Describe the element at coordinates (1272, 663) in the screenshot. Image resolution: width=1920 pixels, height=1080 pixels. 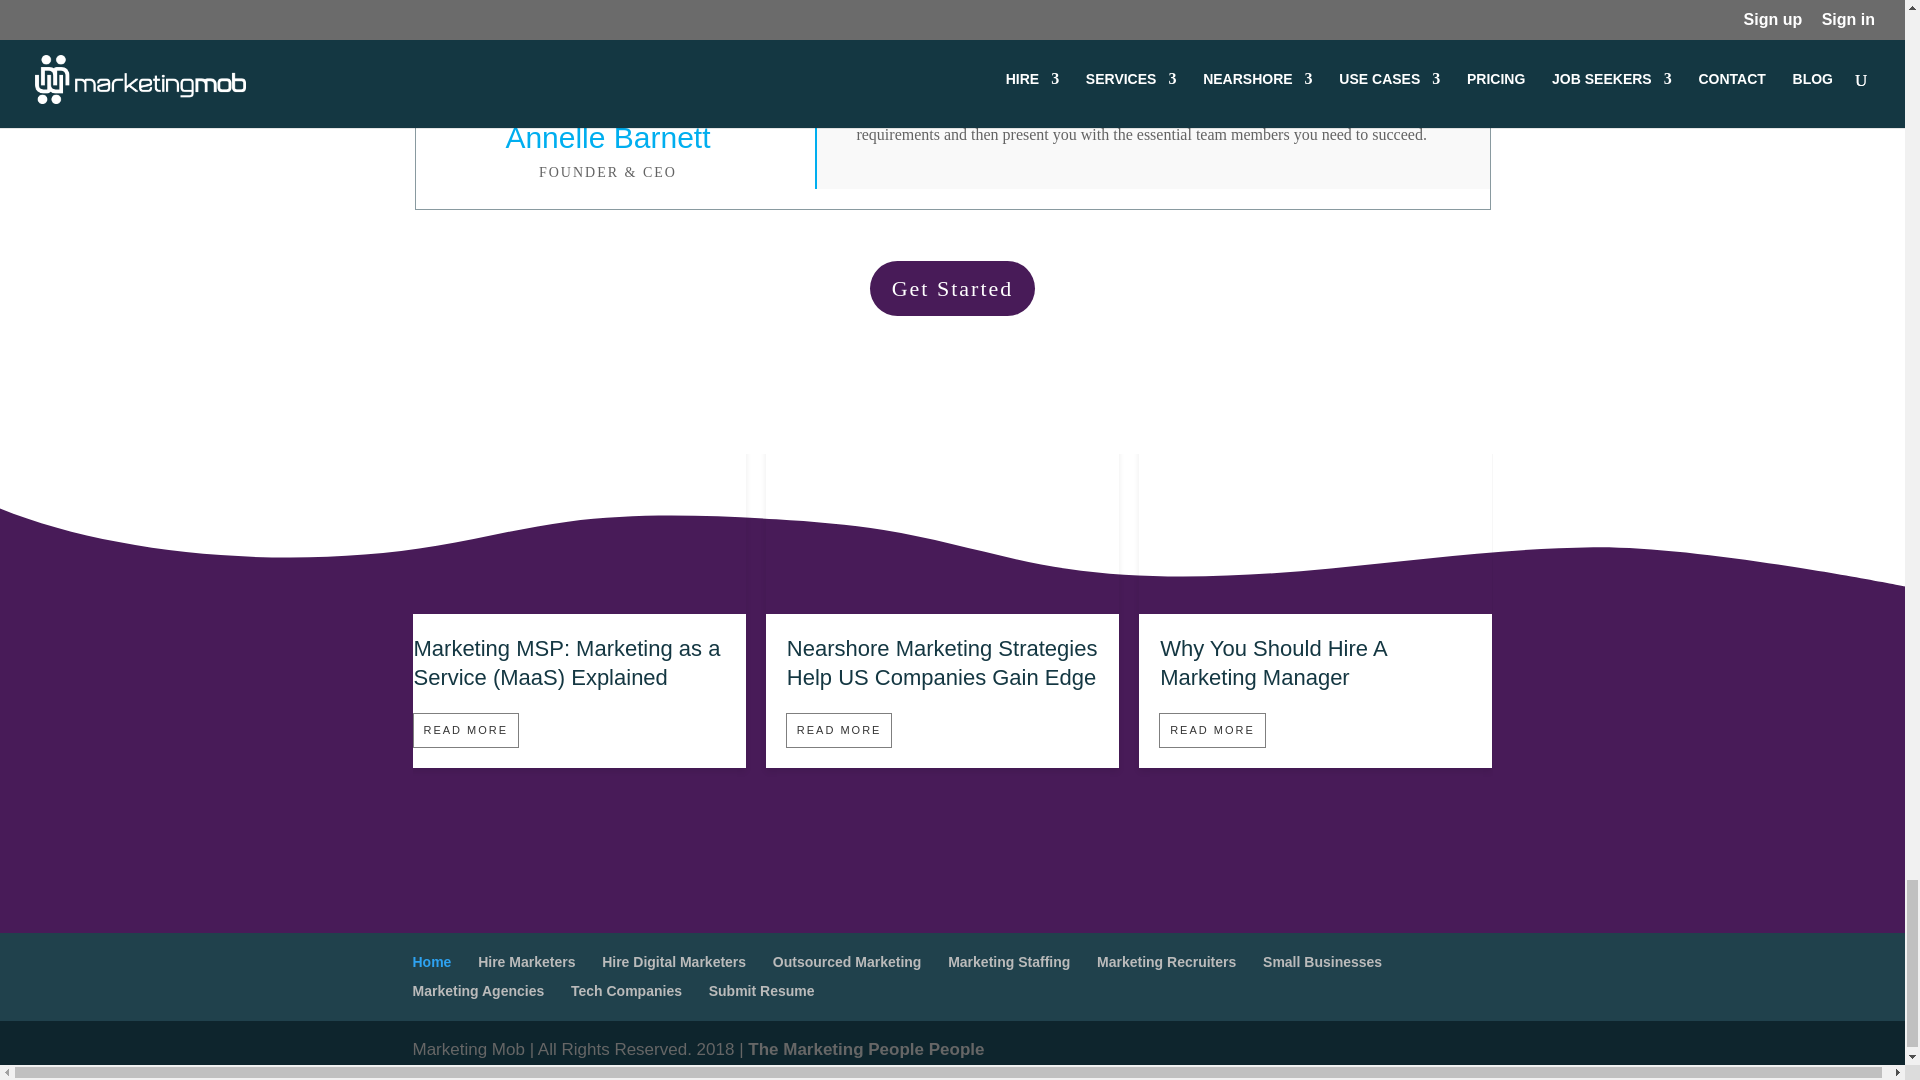
I see `Why You Should Hire A Marketing Manager` at that location.